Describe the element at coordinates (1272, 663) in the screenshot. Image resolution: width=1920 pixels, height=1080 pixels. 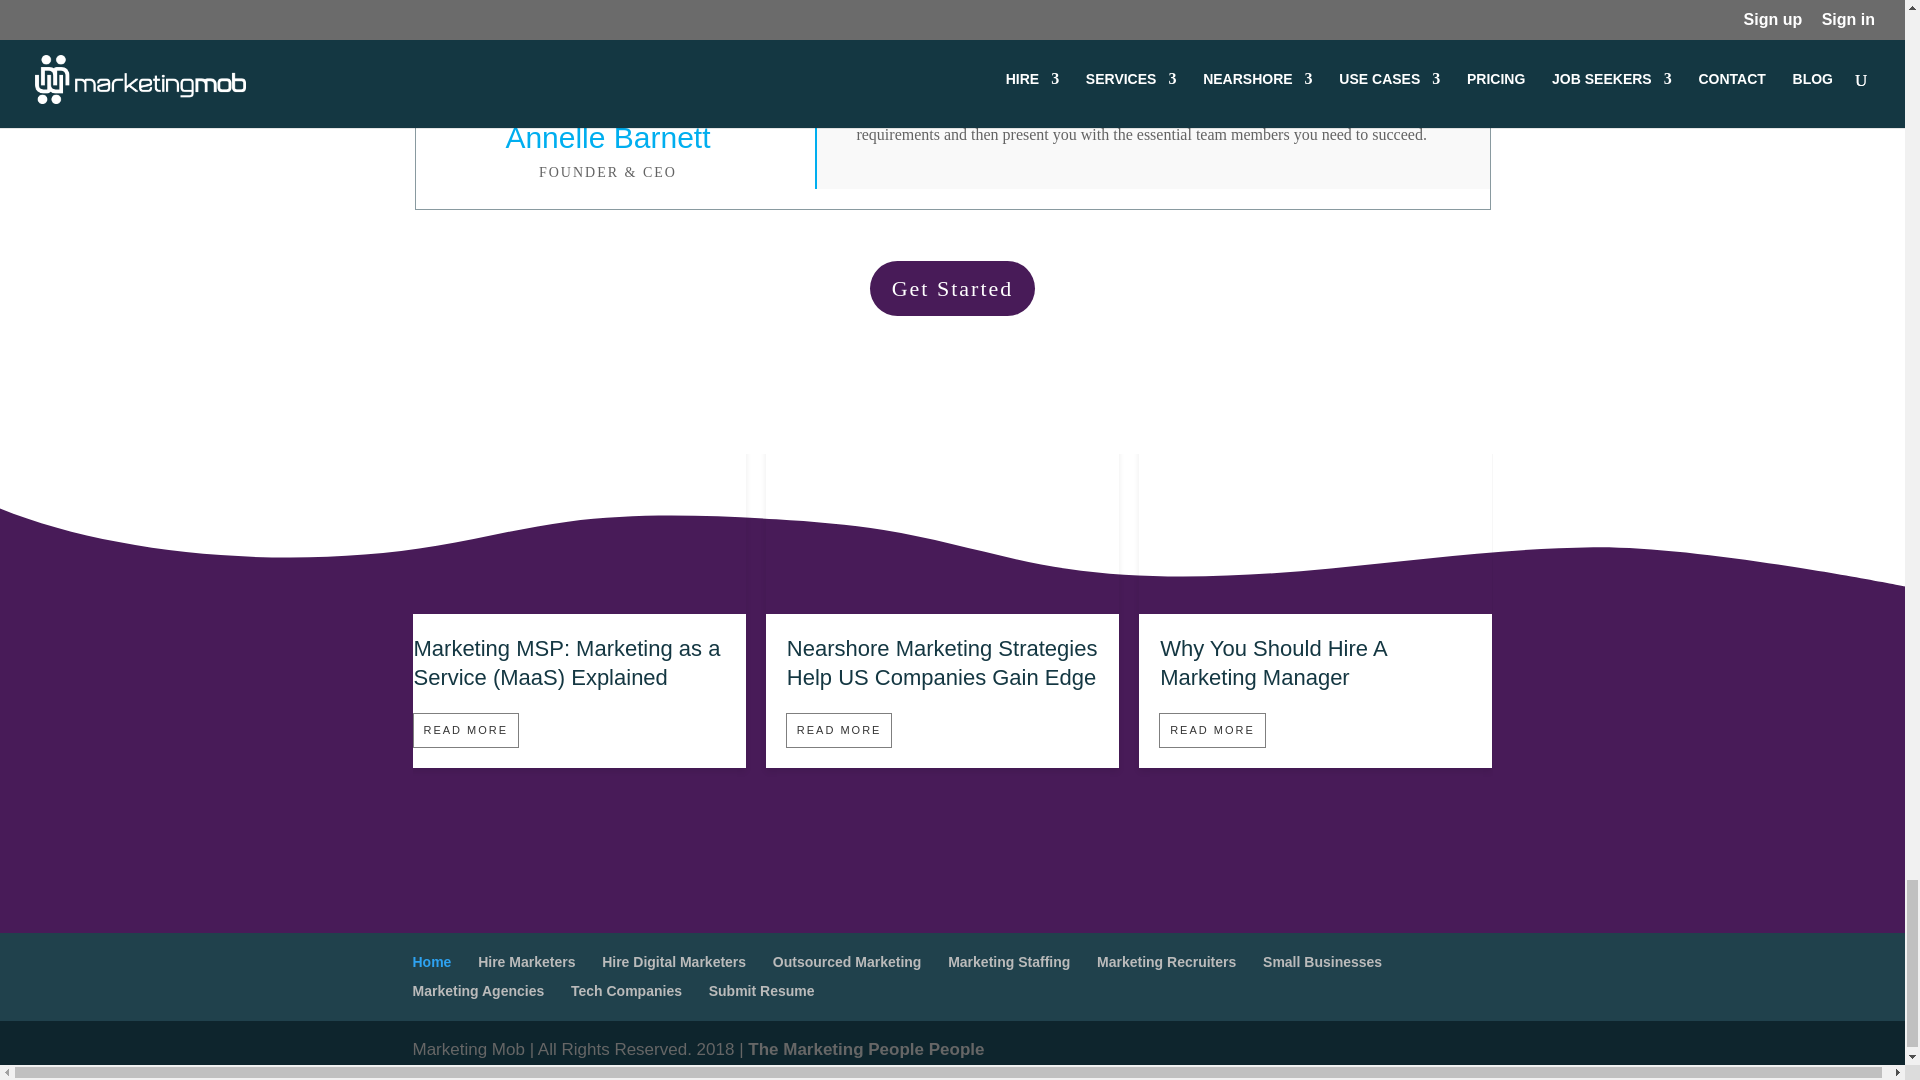
I see `Why You Should Hire A Marketing Manager` at that location.